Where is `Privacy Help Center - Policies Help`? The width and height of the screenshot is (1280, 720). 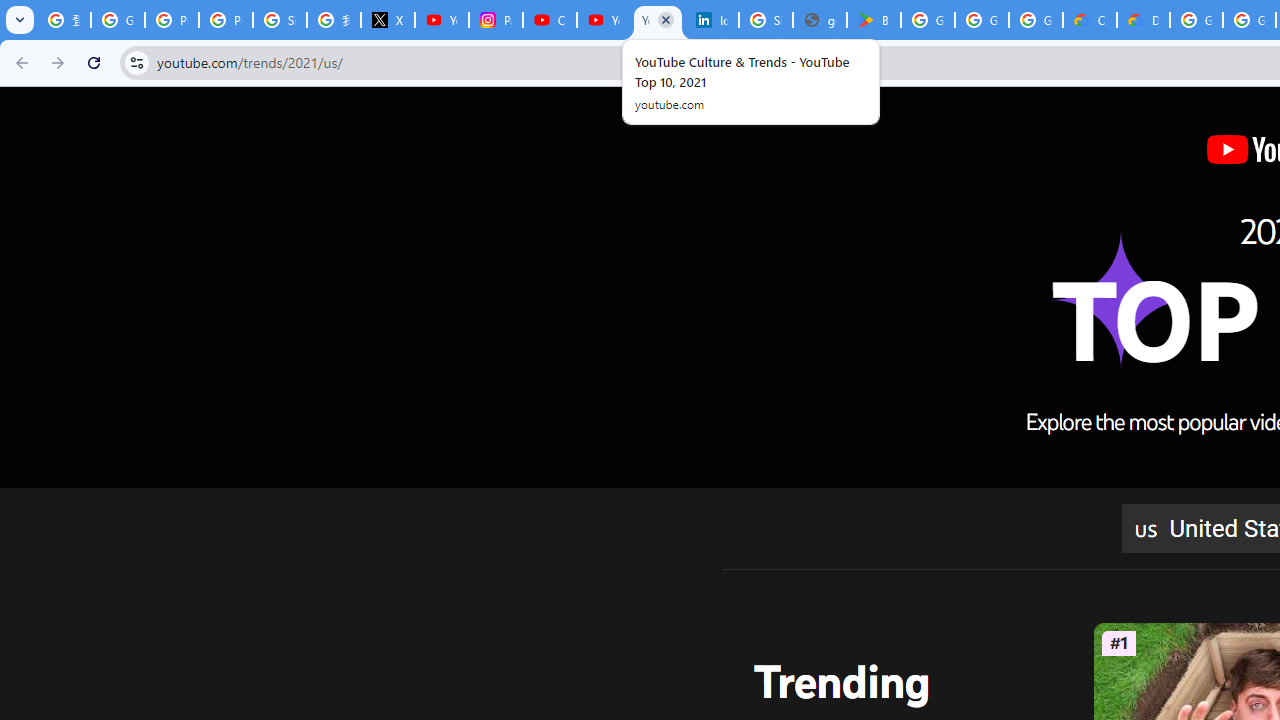 Privacy Help Center - Policies Help is located at coordinates (171, 20).